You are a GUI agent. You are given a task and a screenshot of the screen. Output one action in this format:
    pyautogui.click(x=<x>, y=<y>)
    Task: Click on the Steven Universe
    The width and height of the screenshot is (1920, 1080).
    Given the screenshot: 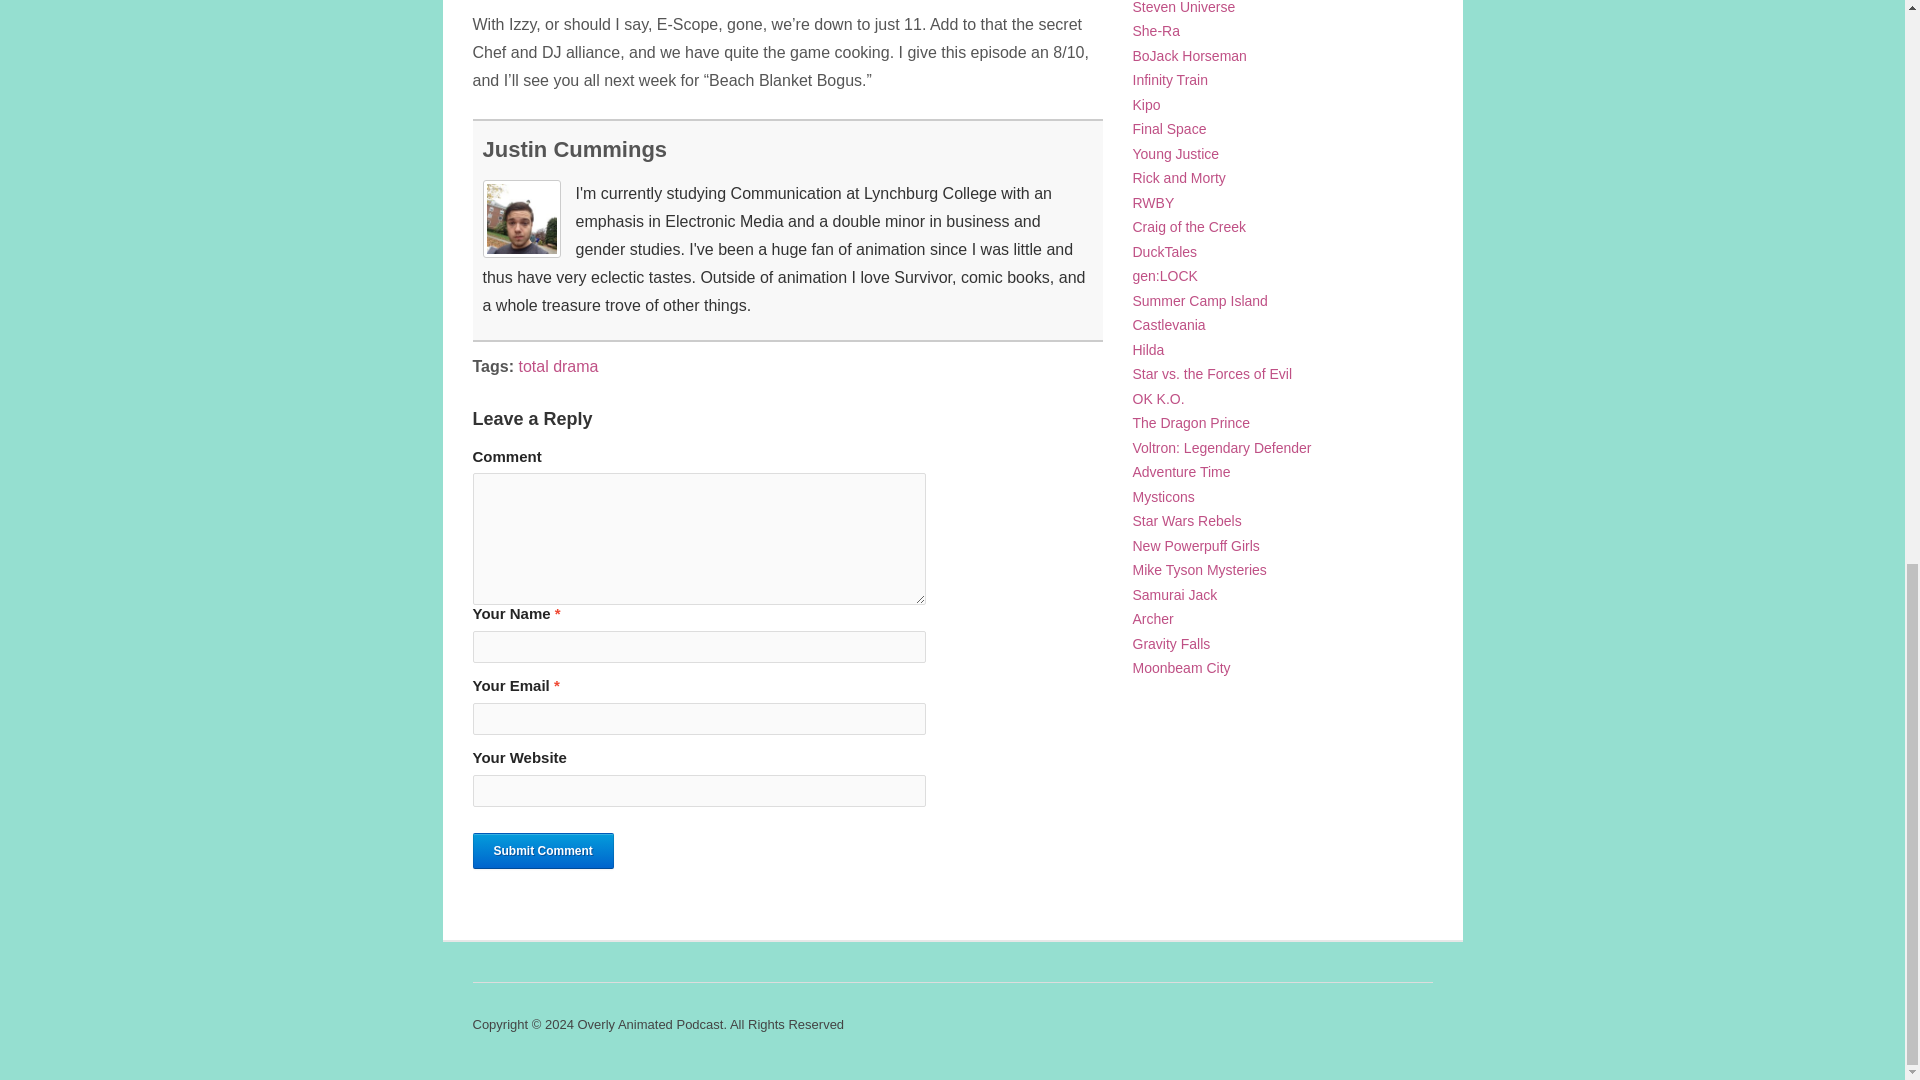 What is the action you would take?
    pyautogui.click(x=1183, y=8)
    